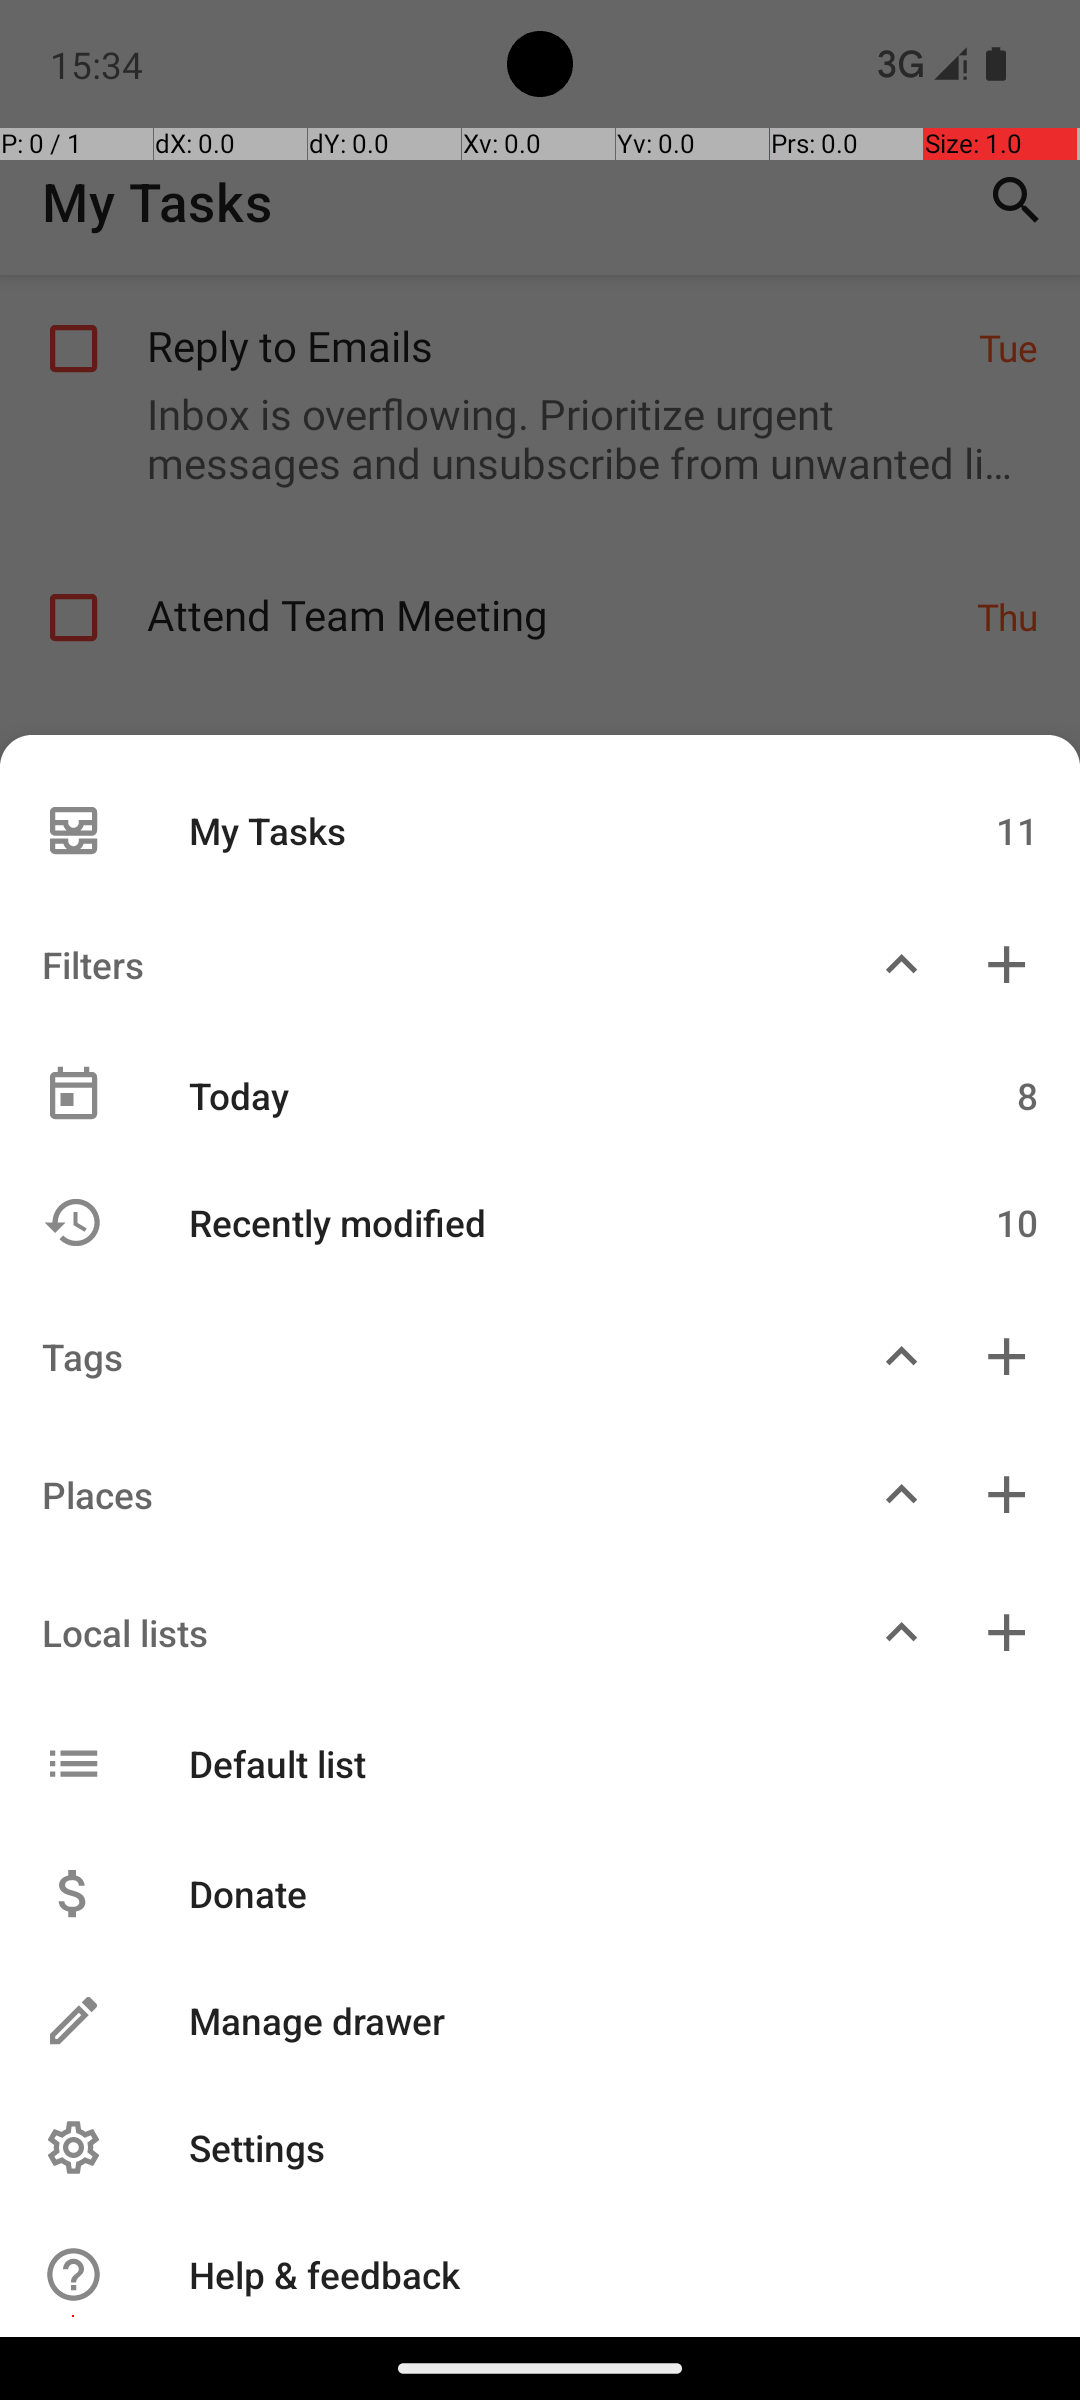 The height and width of the screenshot is (2400, 1080). I want to click on My Tasks, so click(528, 830).